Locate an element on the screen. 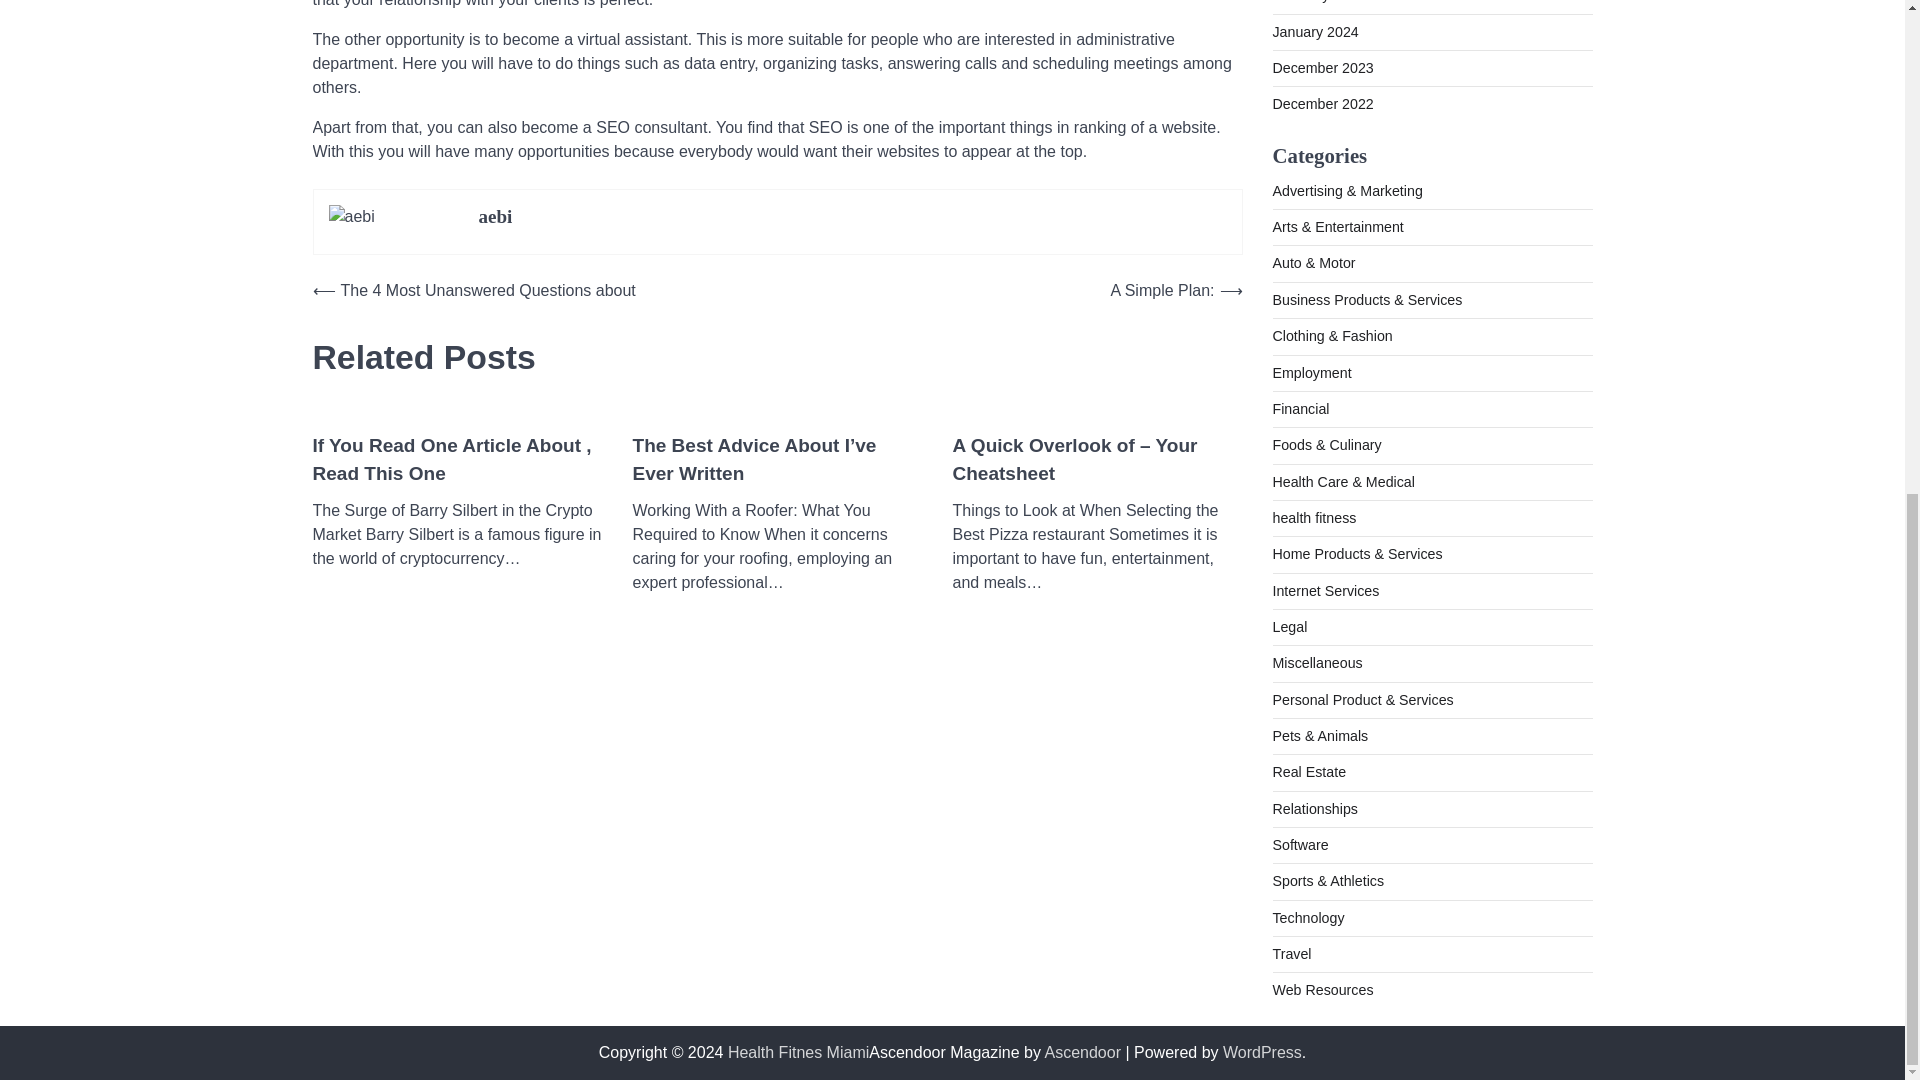 Image resolution: width=1920 pixels, height=1080 pixels. Financial is located at coordinates (1300, 408).